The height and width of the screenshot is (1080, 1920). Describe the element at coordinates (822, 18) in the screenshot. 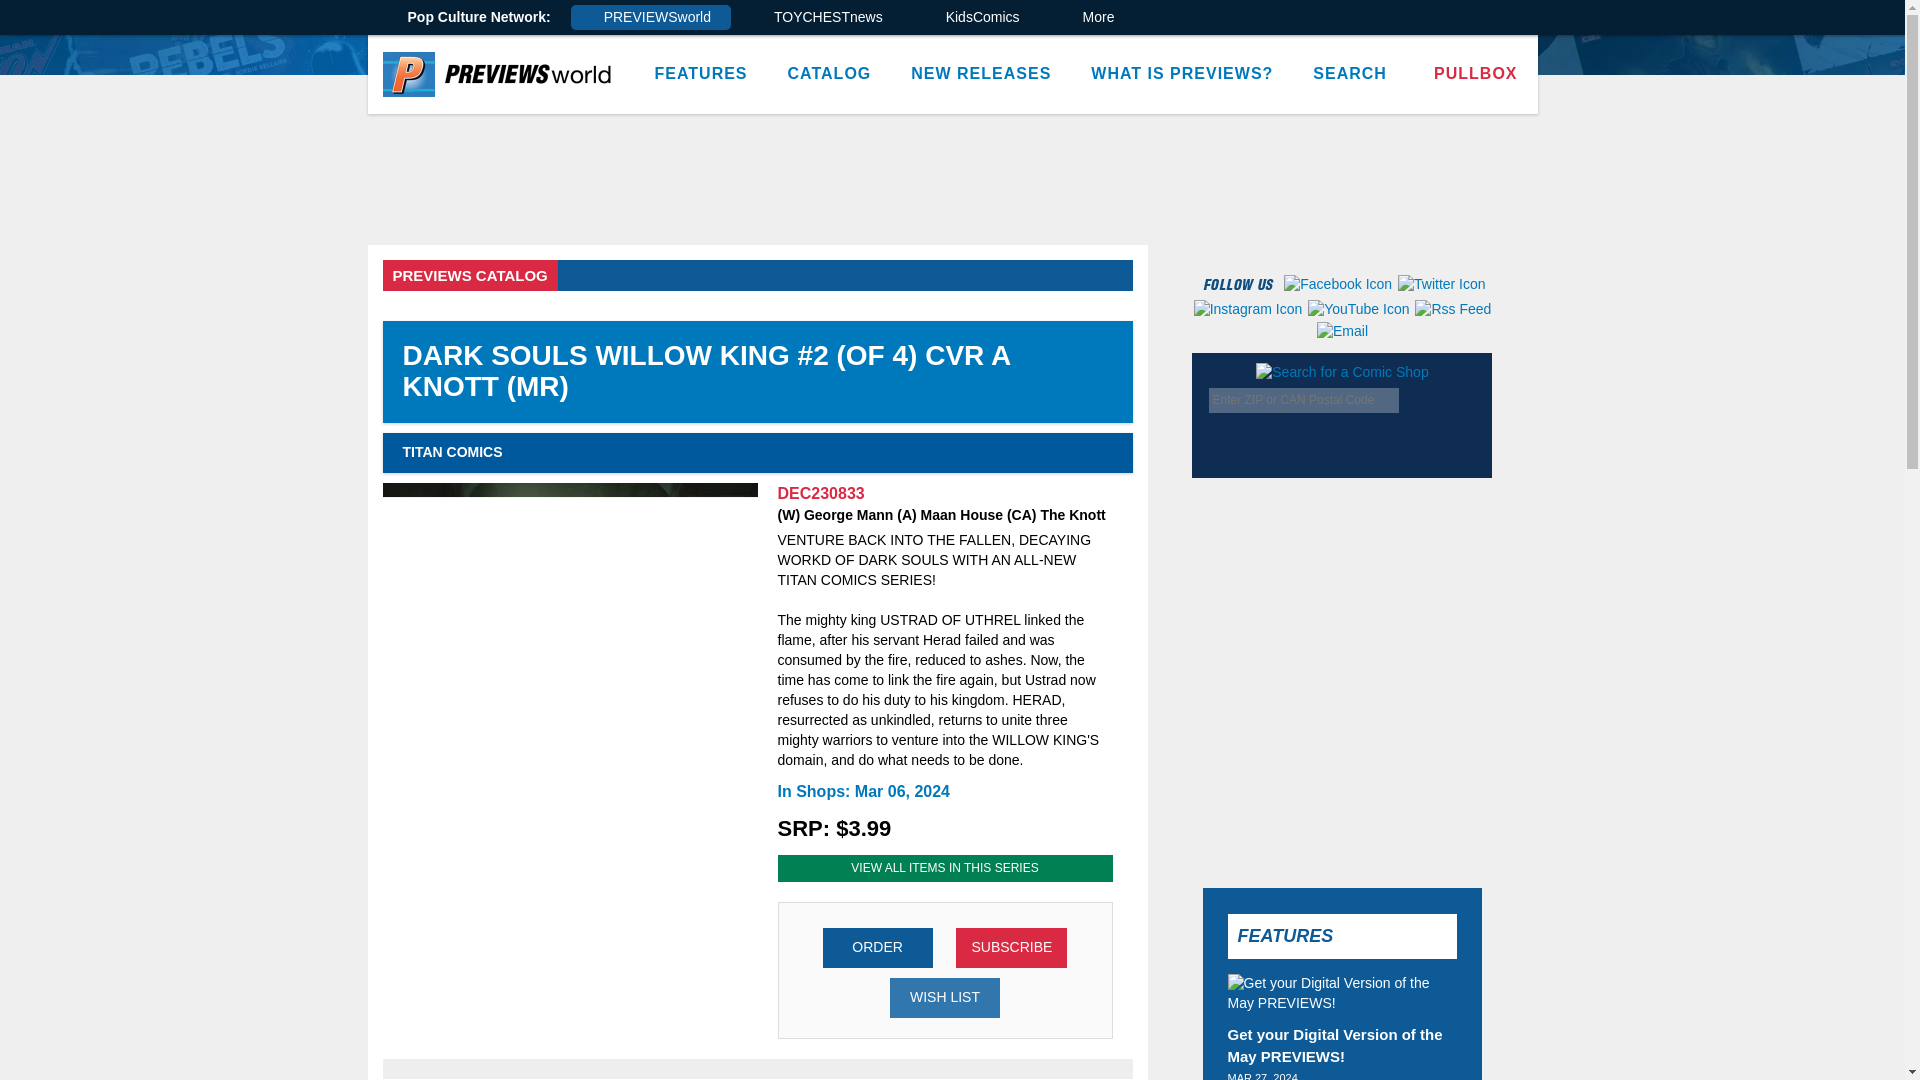

I see `TOYCHESTnews` at that location.